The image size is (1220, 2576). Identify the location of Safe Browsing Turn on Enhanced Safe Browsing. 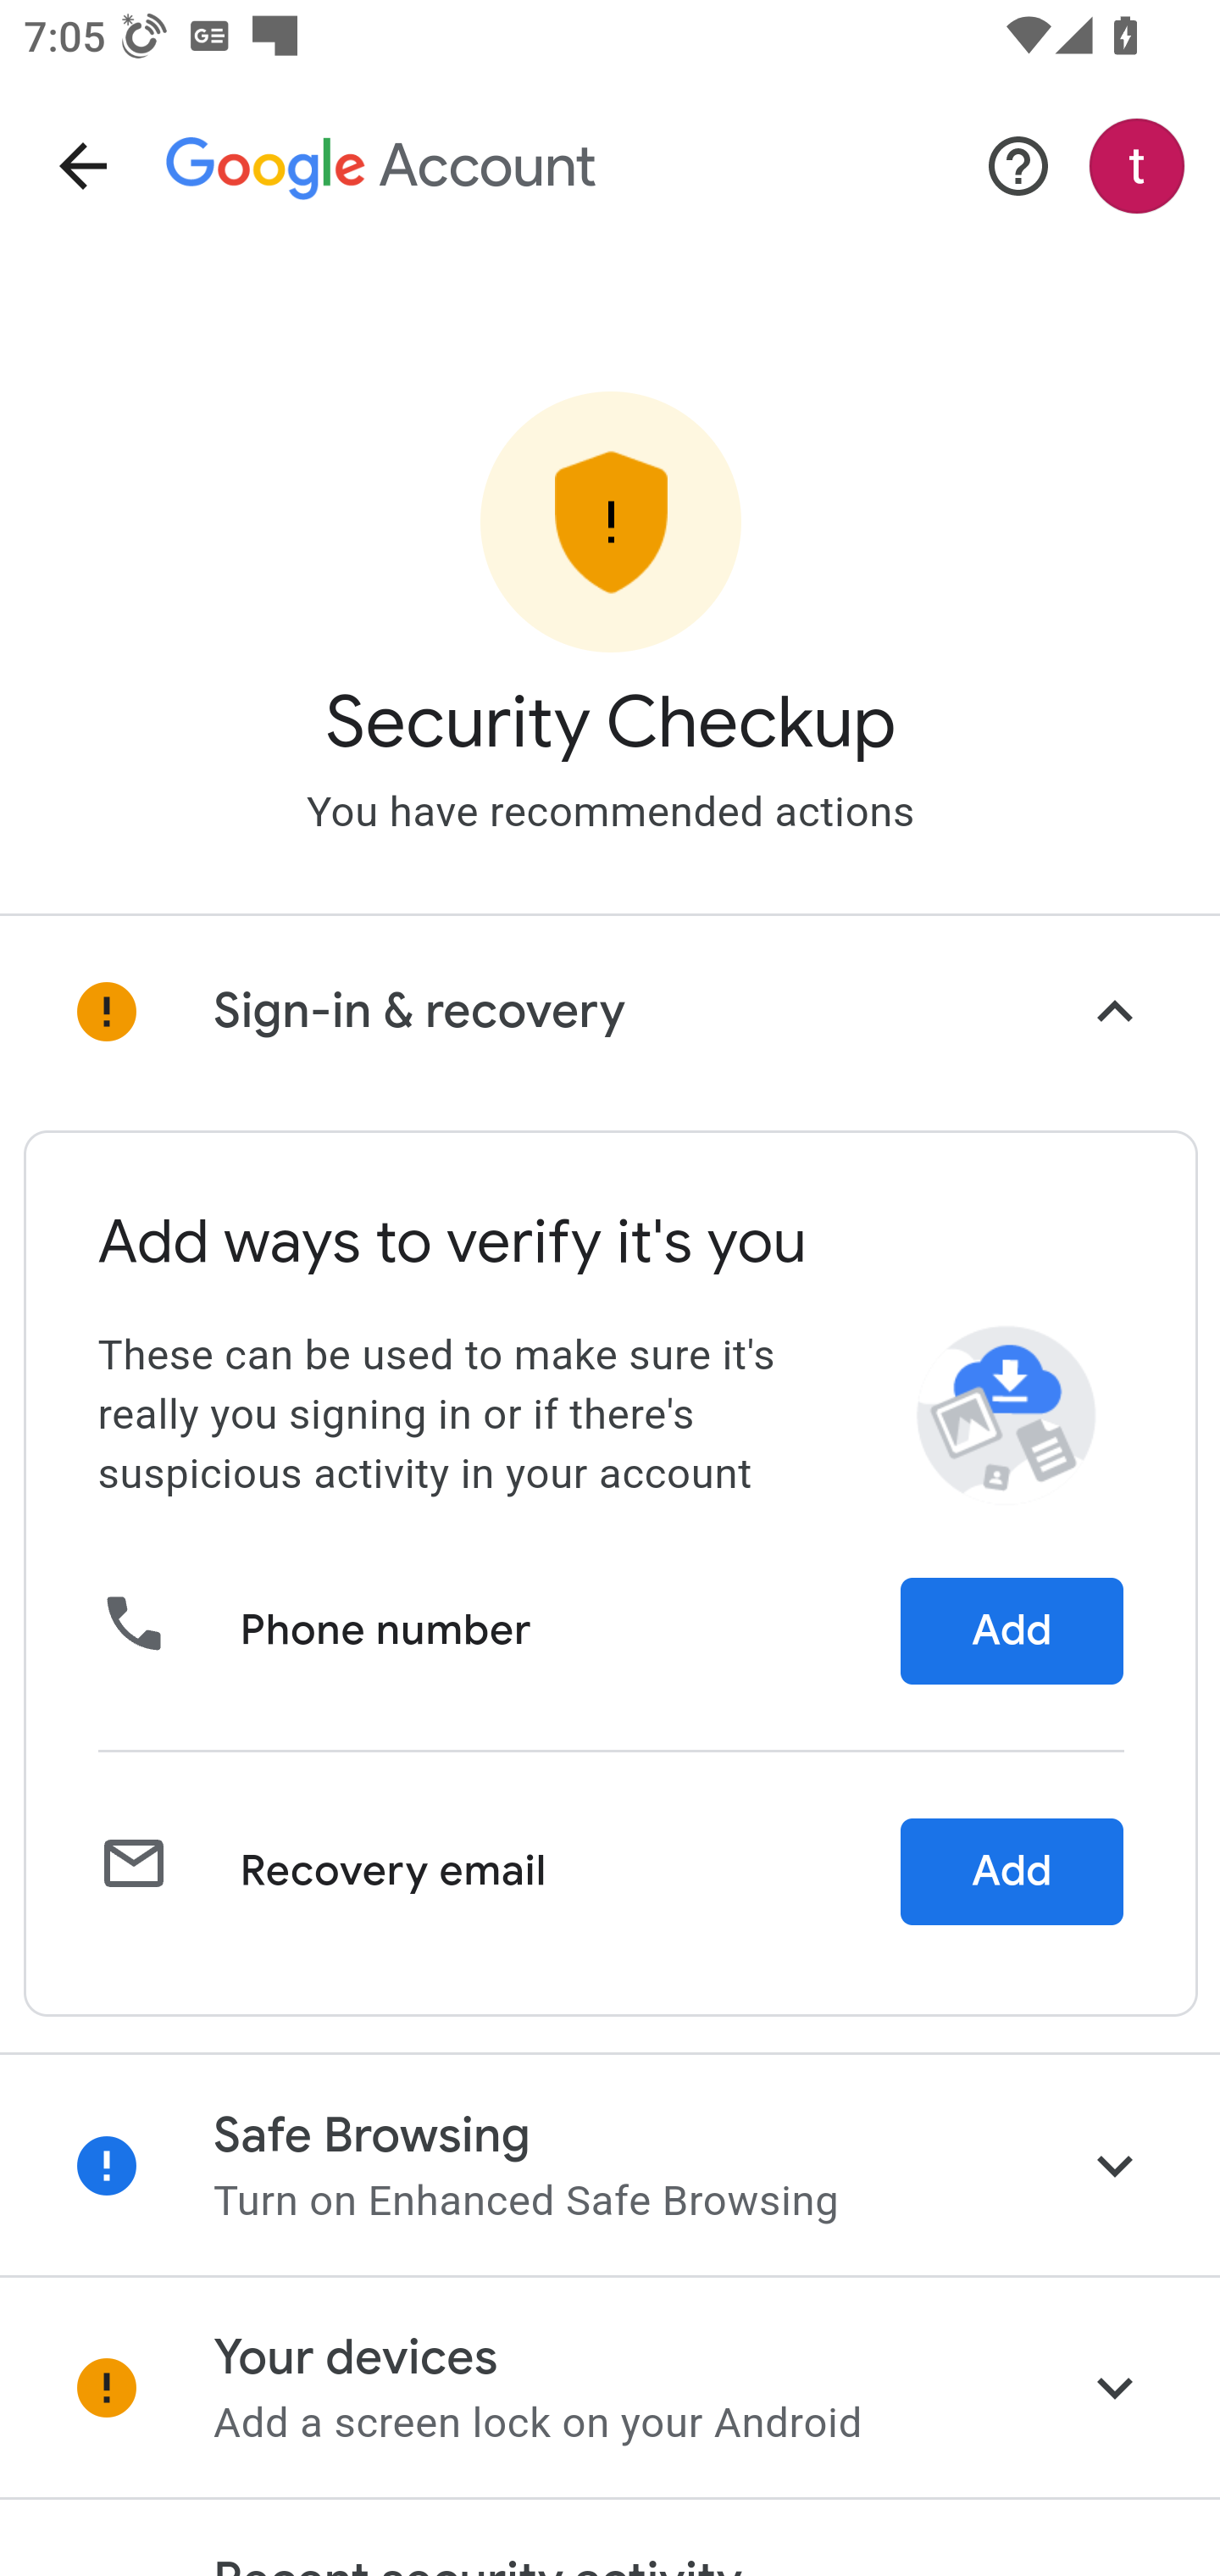
(610, 2164).